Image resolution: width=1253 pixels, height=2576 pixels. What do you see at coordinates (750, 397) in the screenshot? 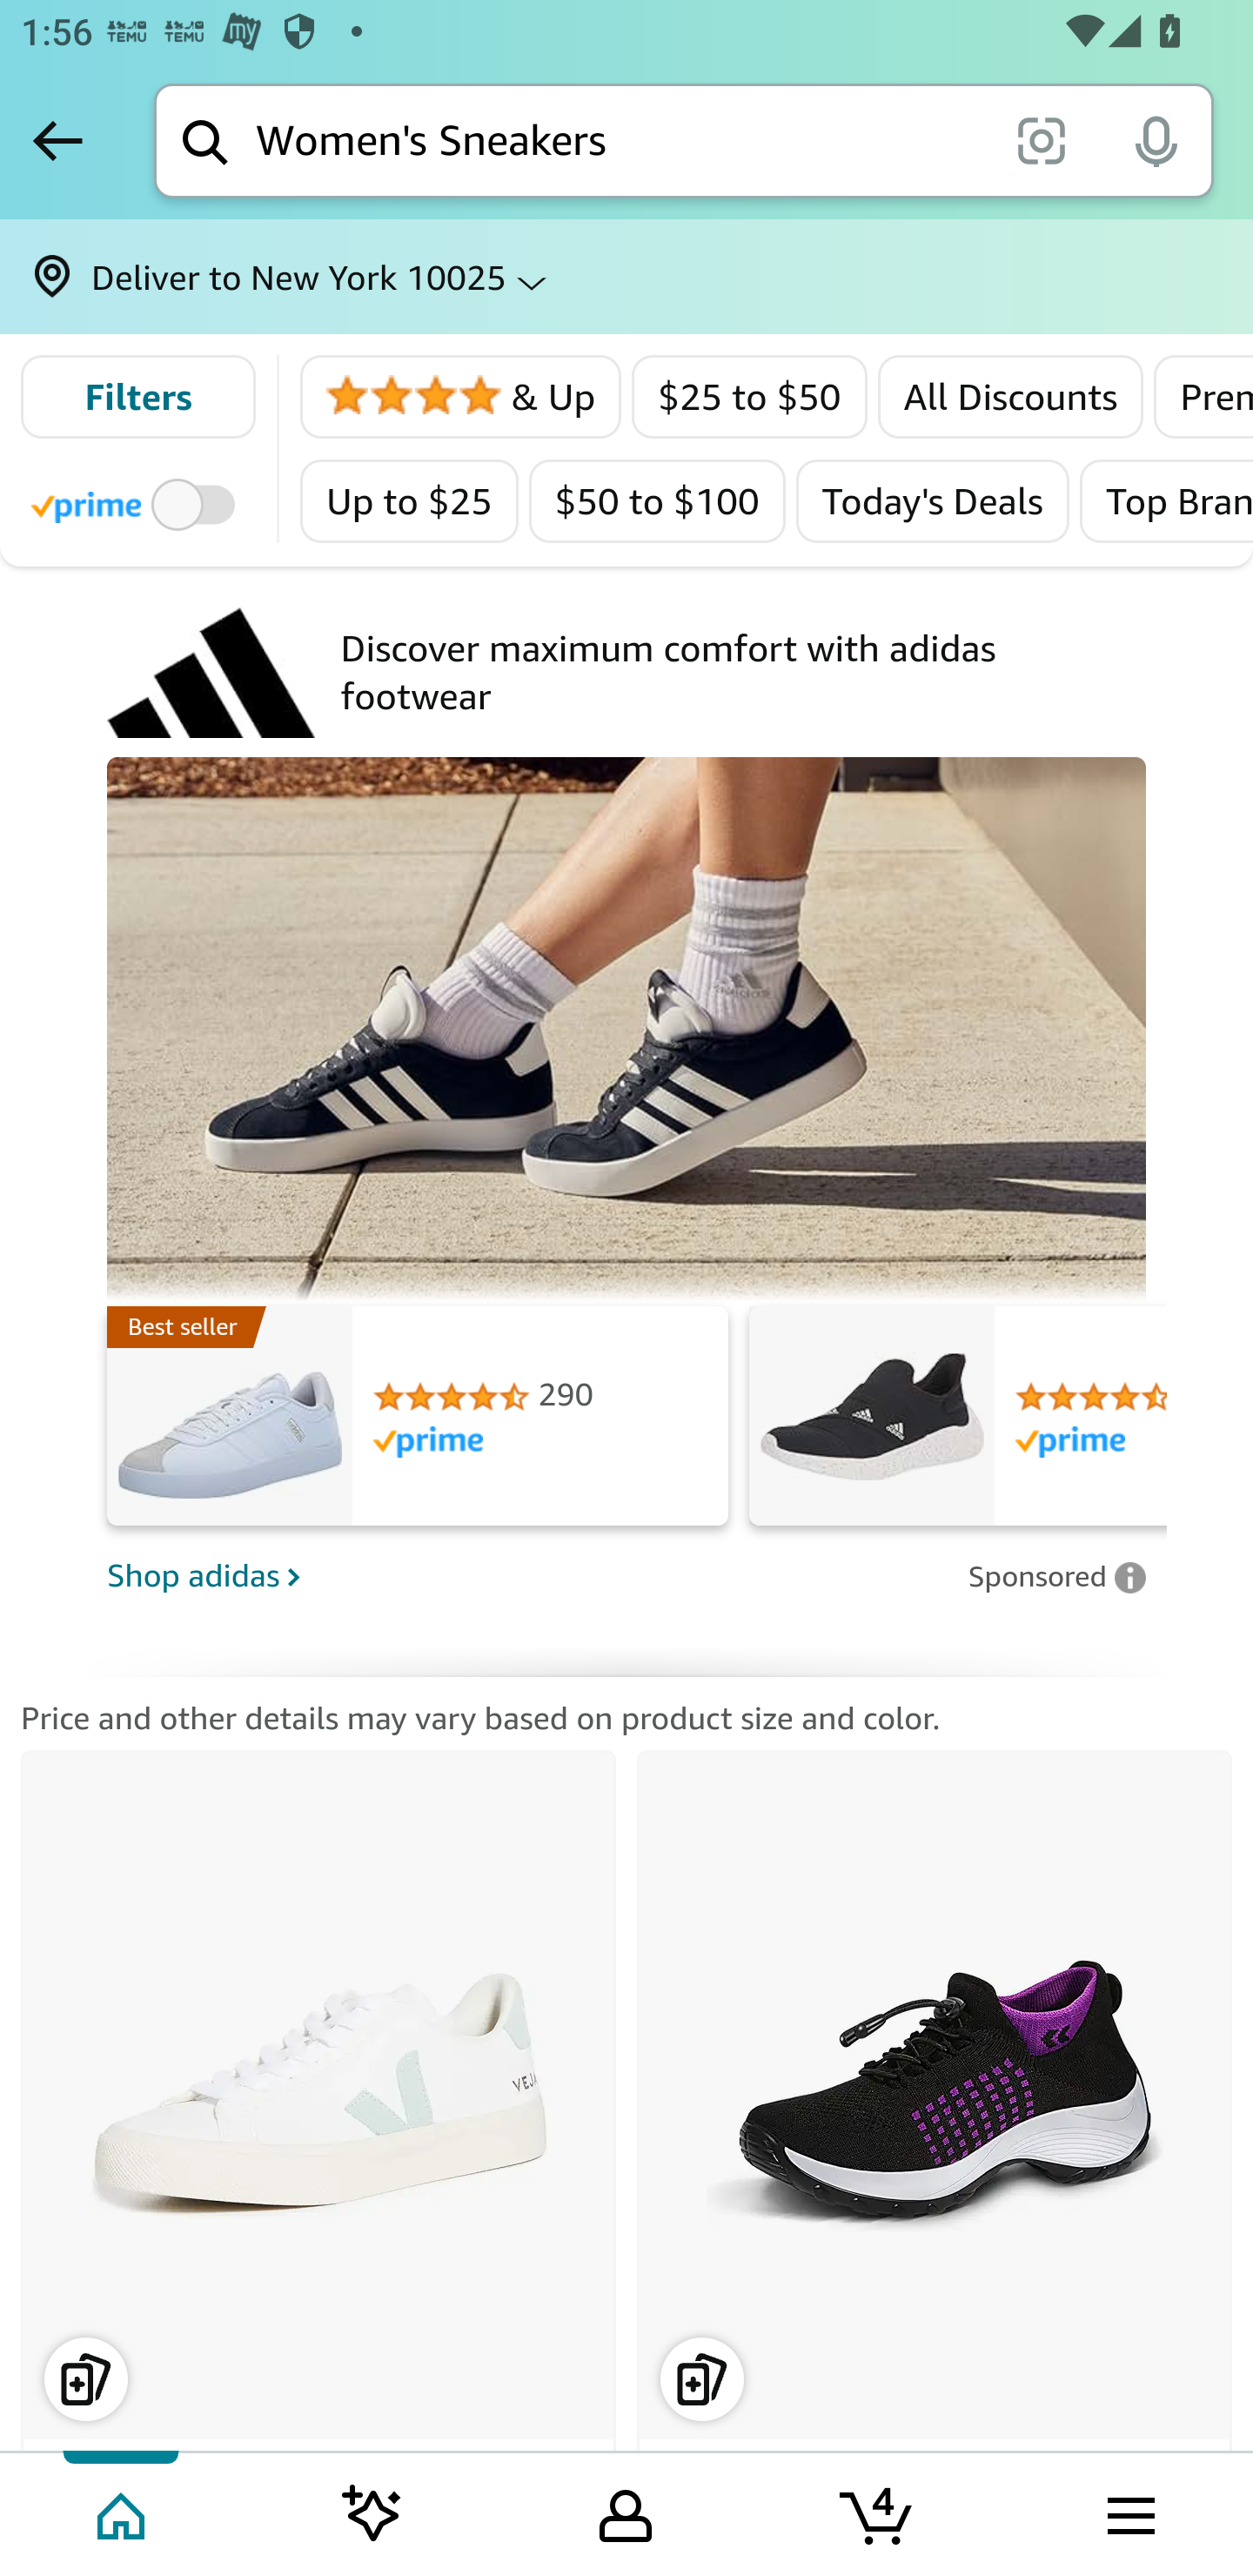
I see `$25 to $50` at bounding box center [750, 397].